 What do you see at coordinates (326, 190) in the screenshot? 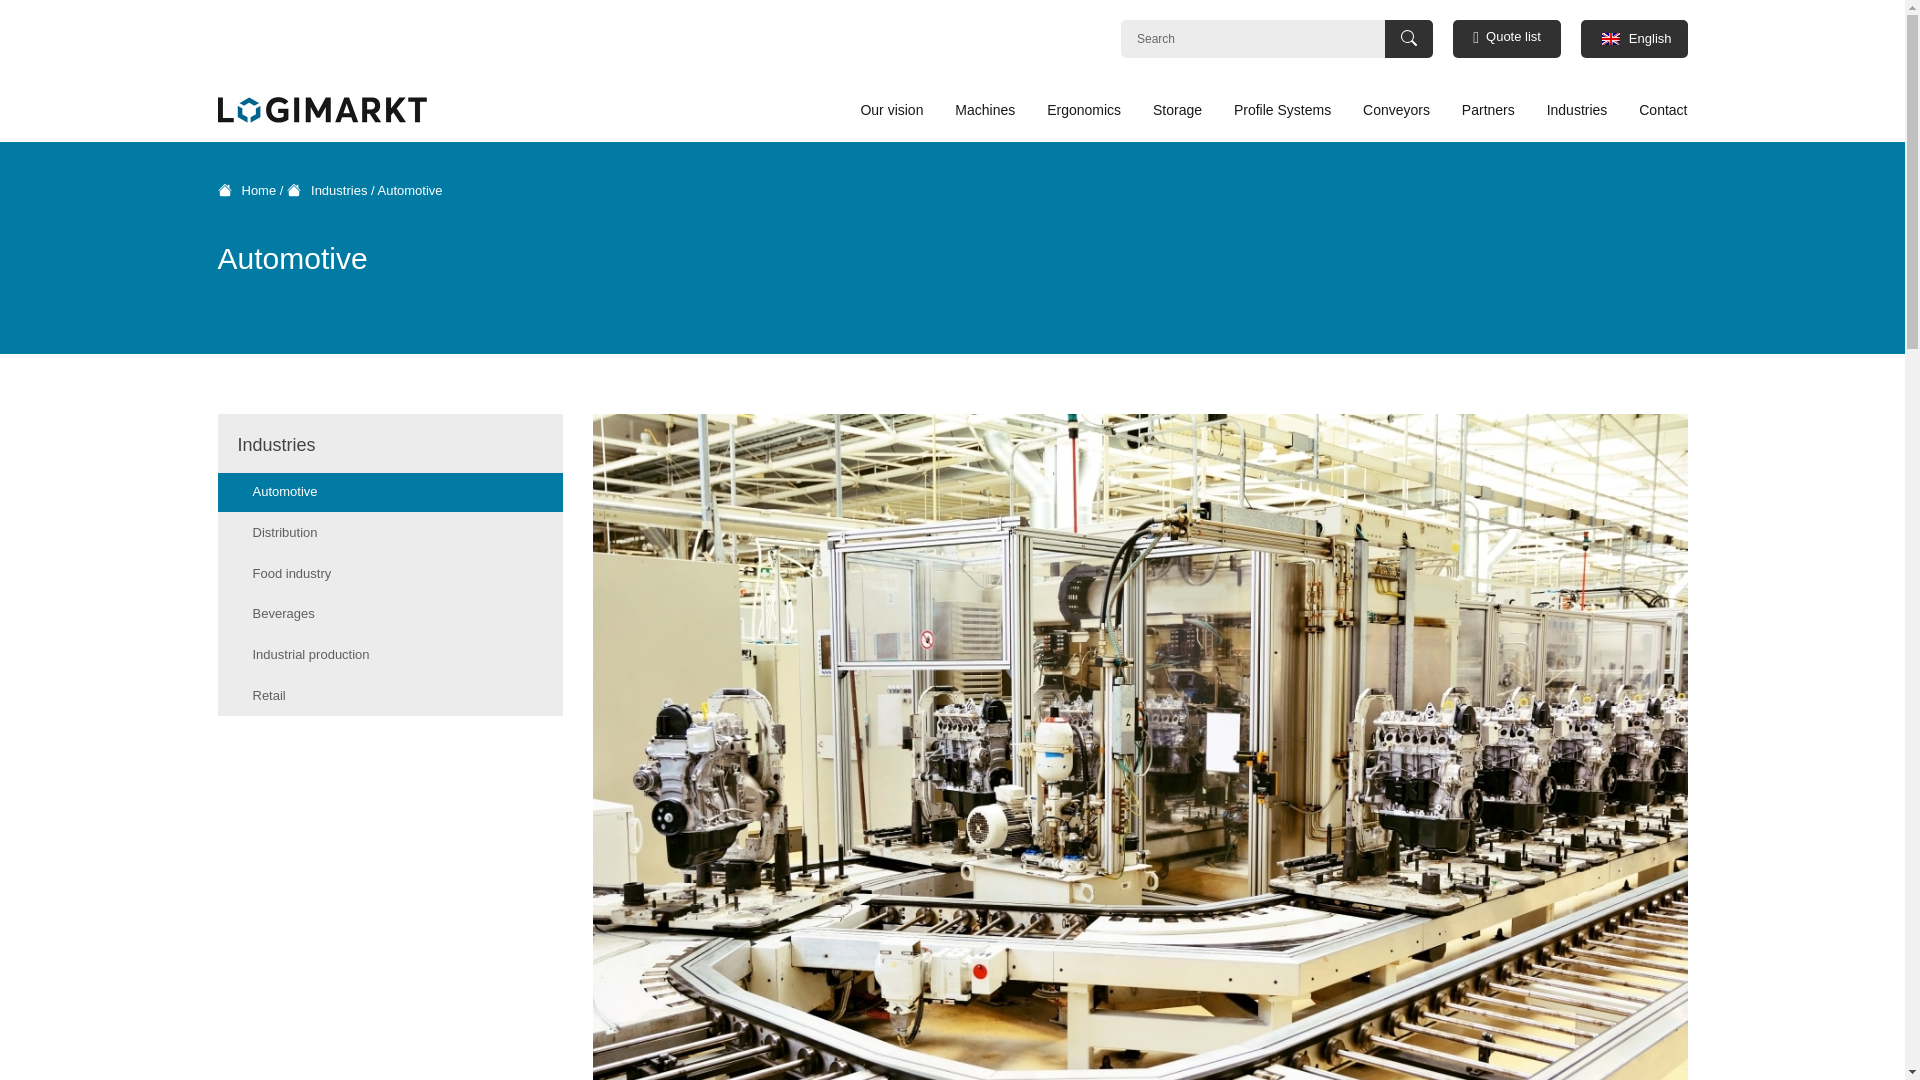
I see `Industries` at bounding box center [326, 190].